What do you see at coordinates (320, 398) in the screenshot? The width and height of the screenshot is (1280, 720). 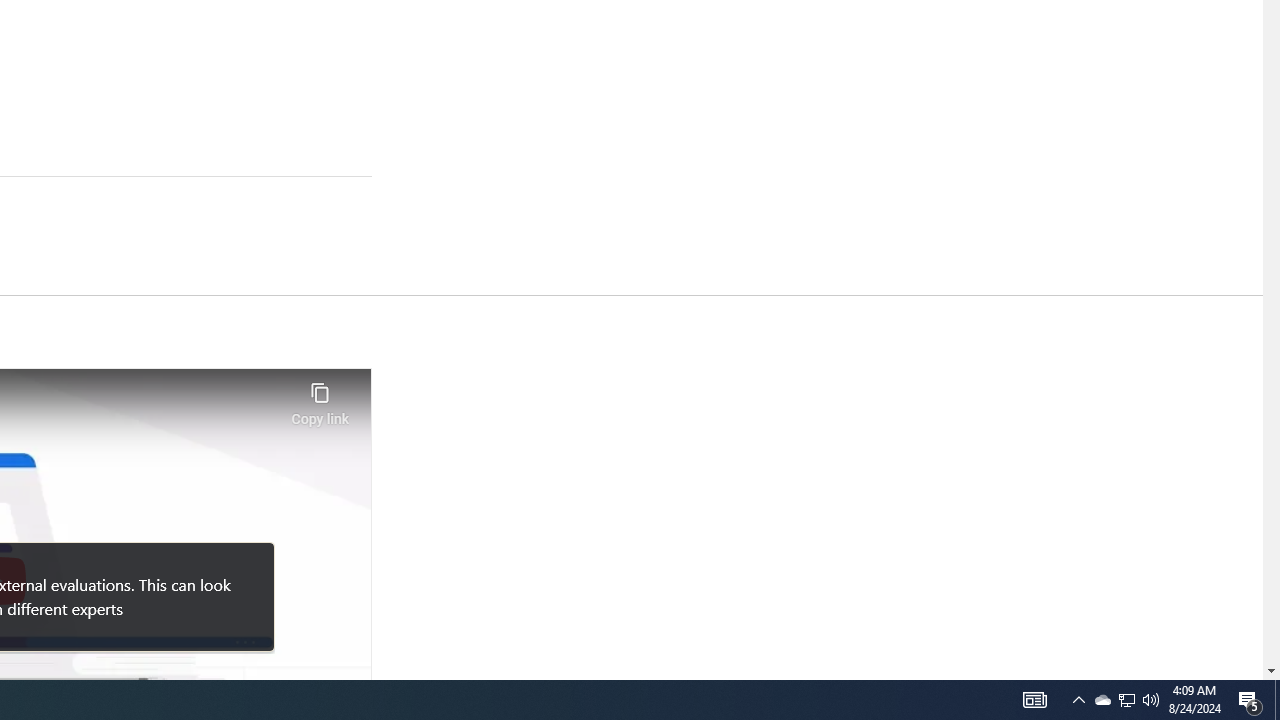 I see `Copy link` at bounding box center [320, 398].